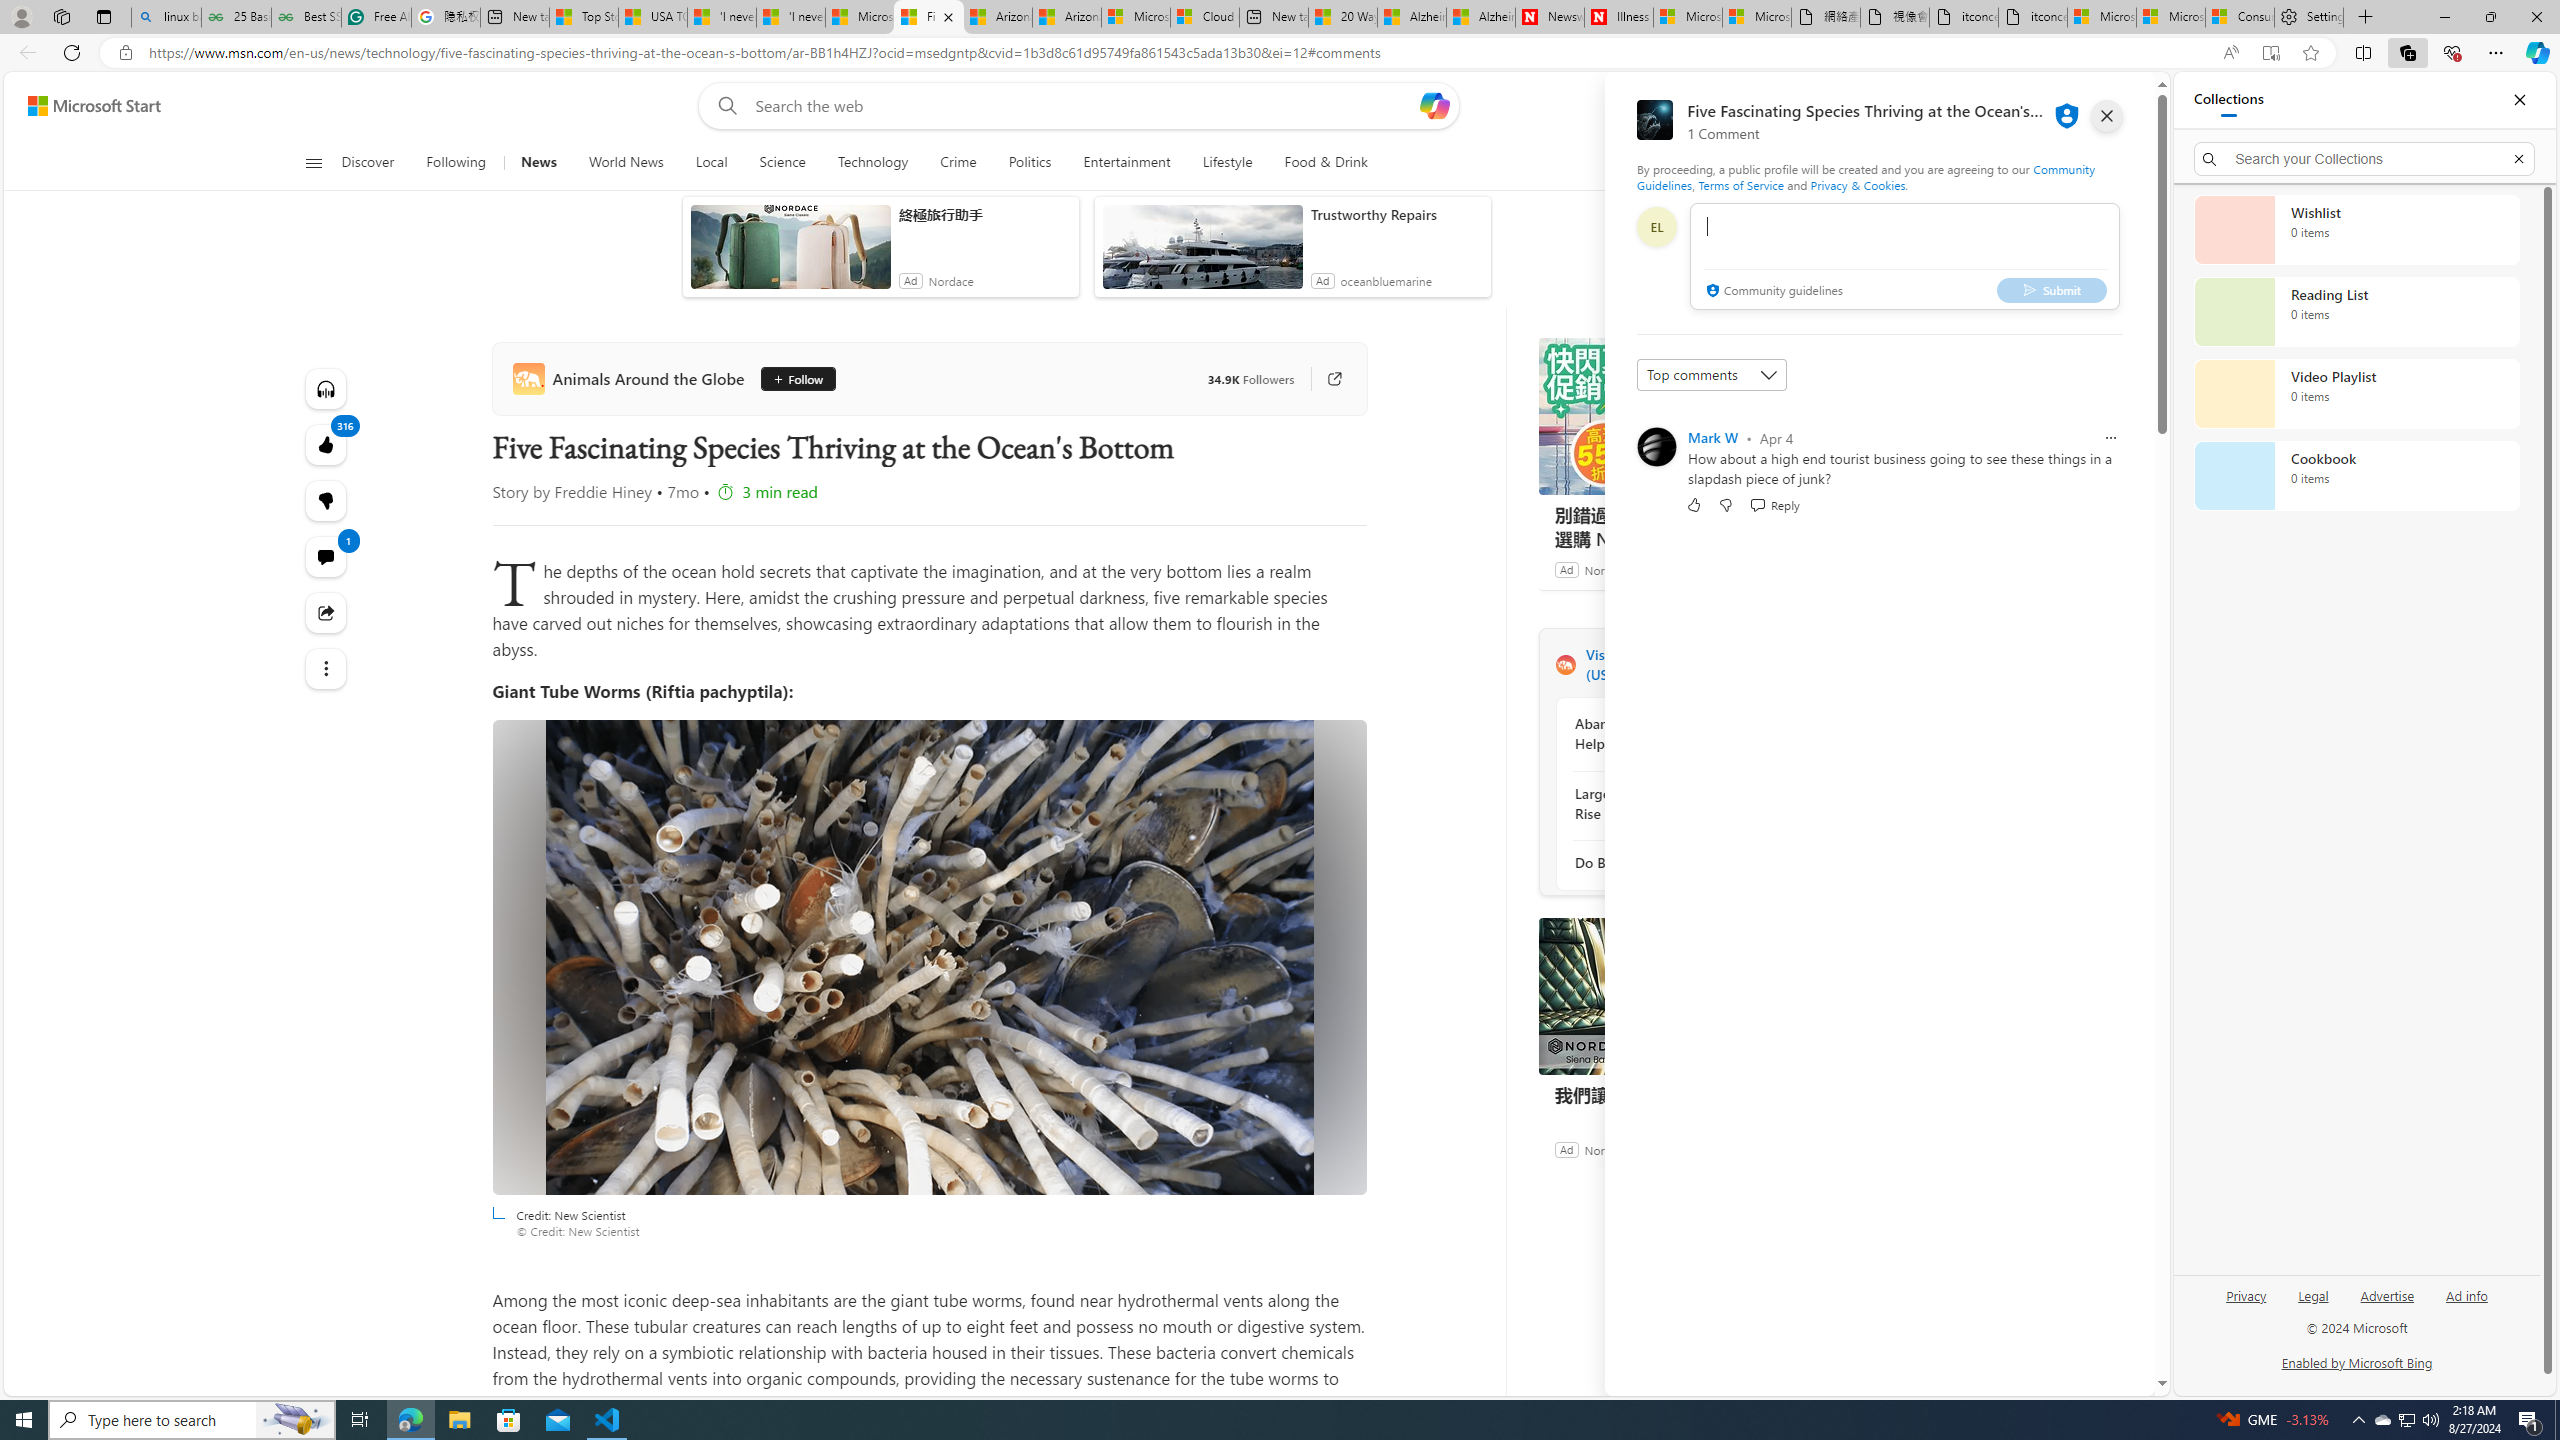 This screenshot has height=1440, width=2560. I want to click on Largest Prediction Of Sea-Level Rise Unlikely Says Scientist, so click(1683, 803).